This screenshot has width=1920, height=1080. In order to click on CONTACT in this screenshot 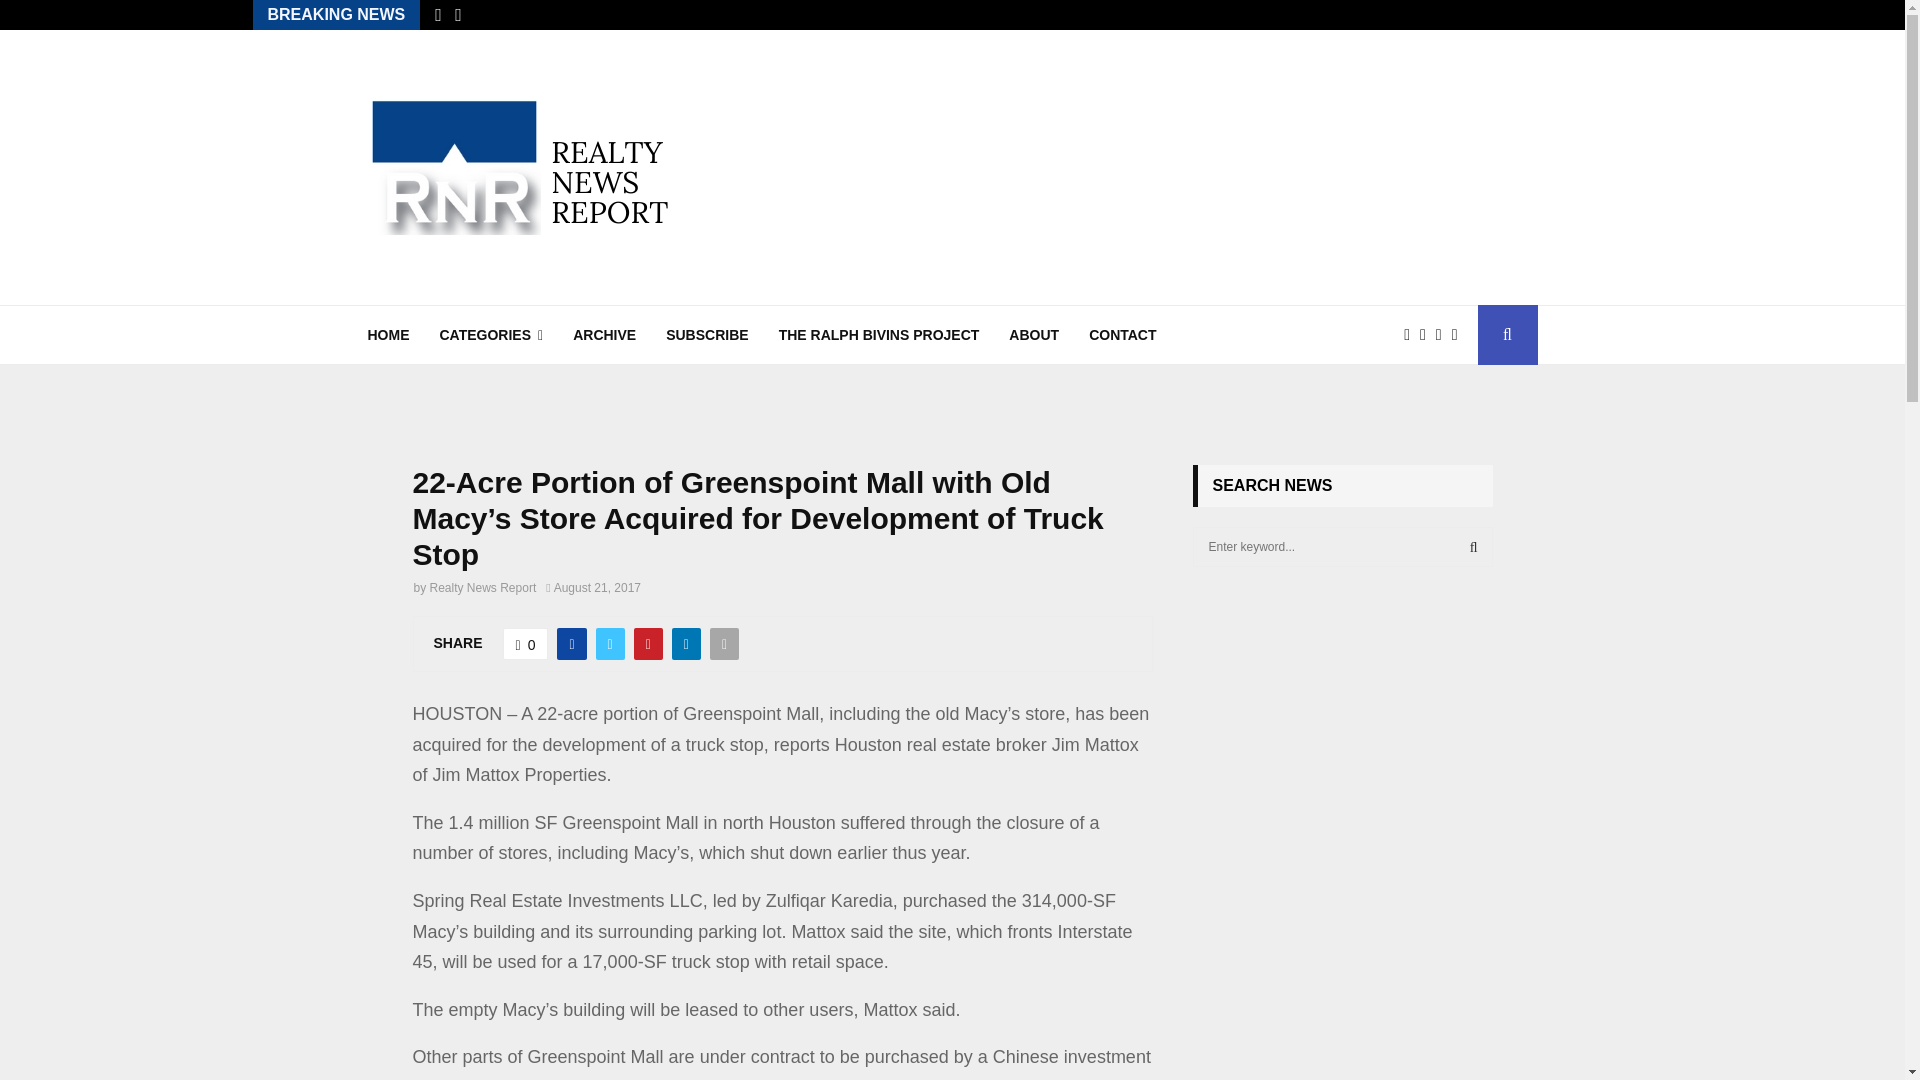, I will do `click(1122, 334)`.